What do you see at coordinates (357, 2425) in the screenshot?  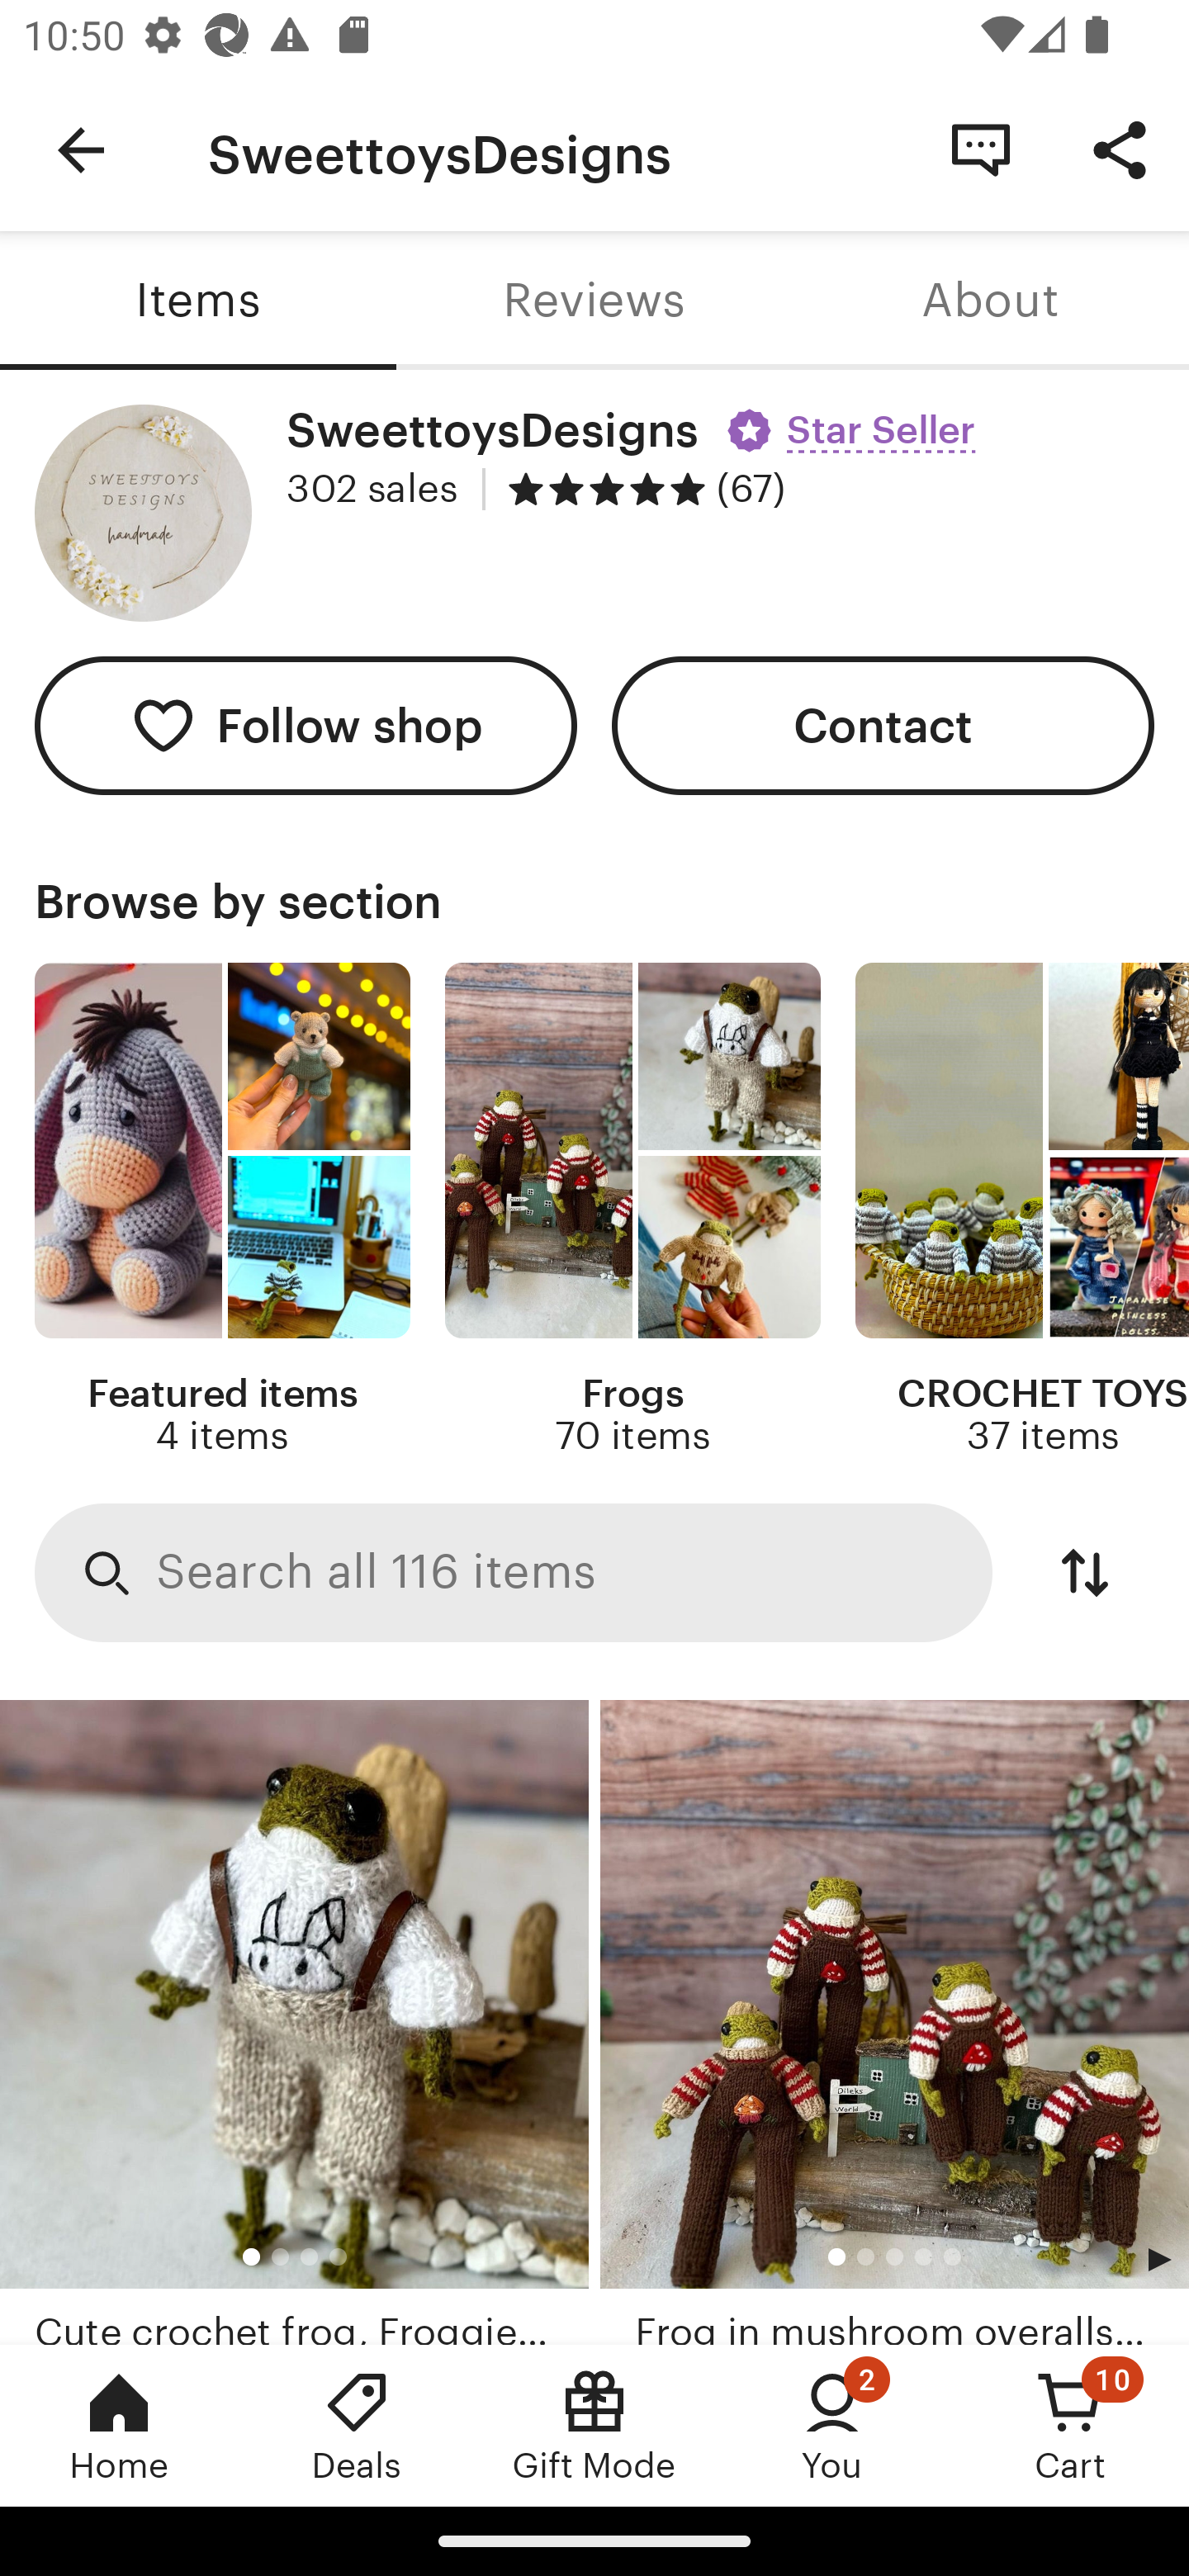 I see `Deals` at bounding box center [357, 2425].